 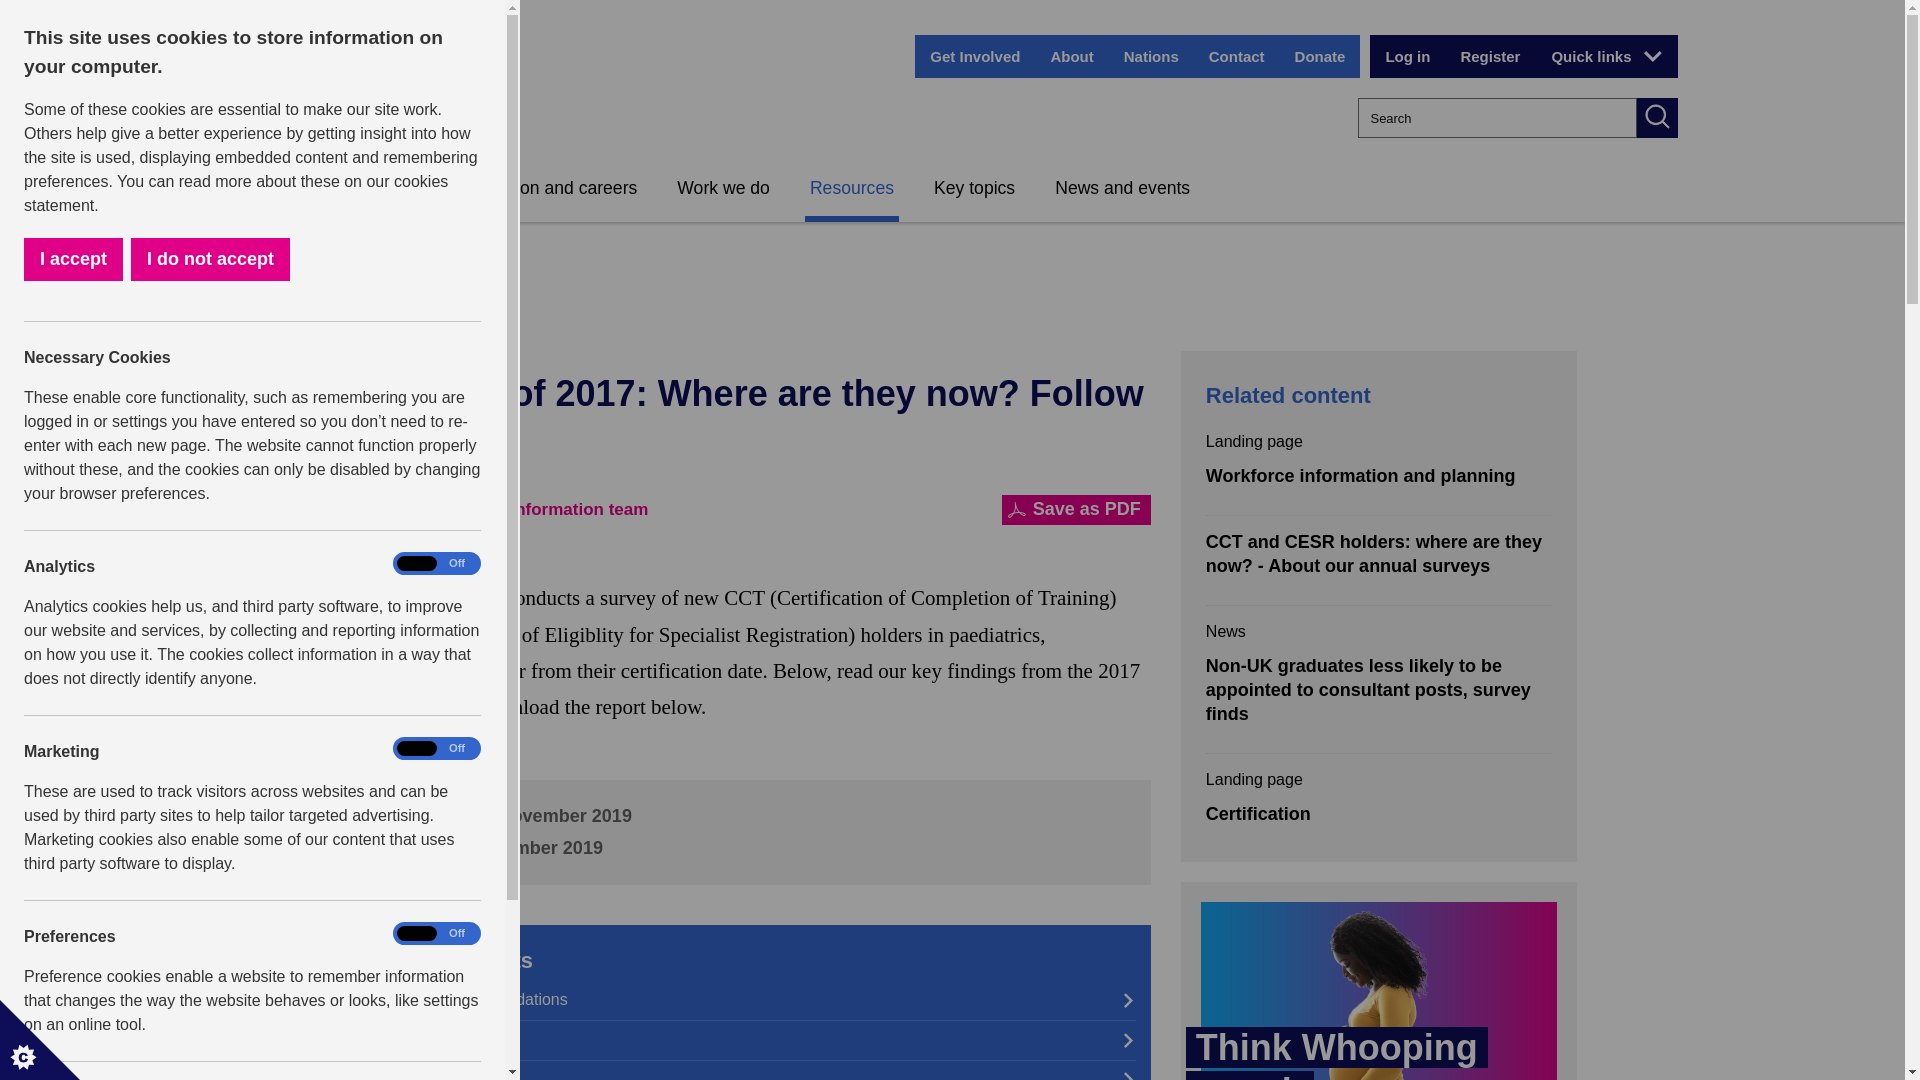 What do you see at coordinates (1656, 118) in the screenshot?
I see `Search` at bounding box center [1656, 118].